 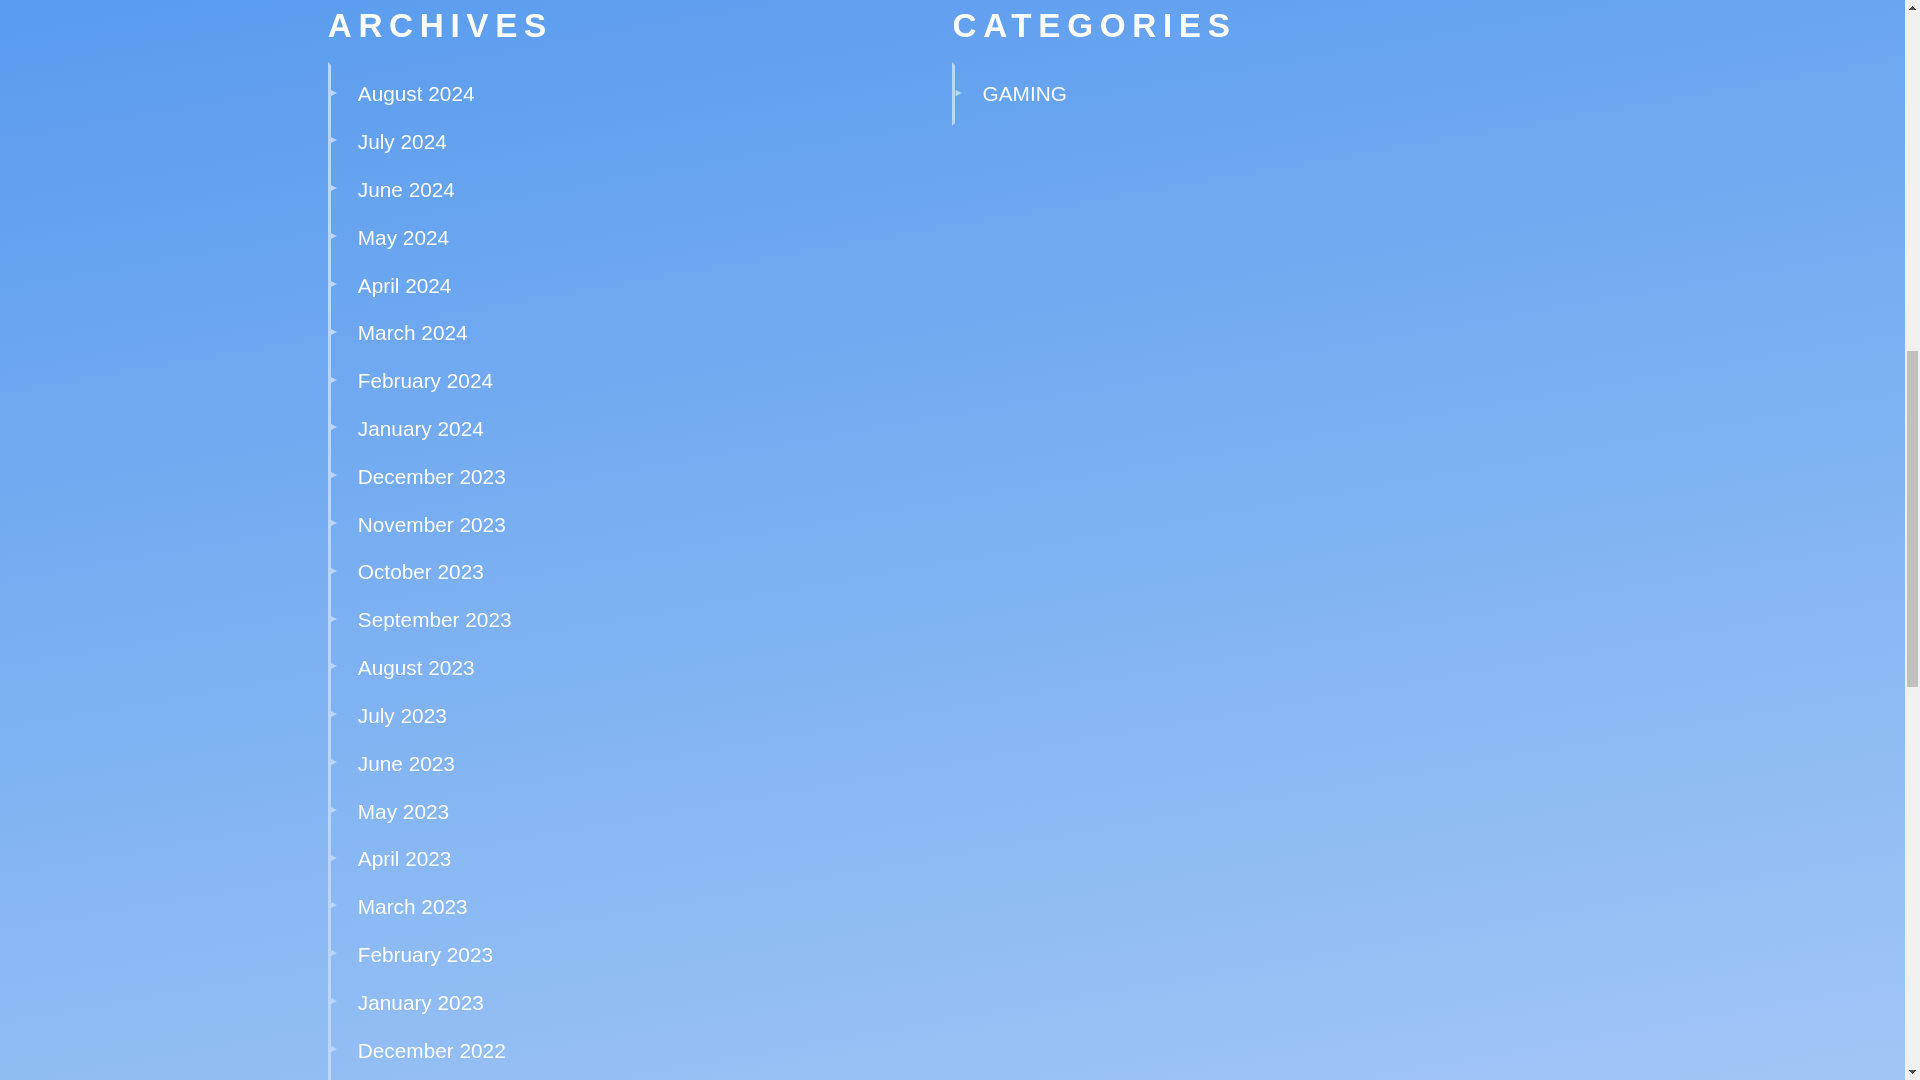 What do you see at coordinates (1025, 93) in the screenshot?
I see `GAMING` at bounding box center [1025, 93].